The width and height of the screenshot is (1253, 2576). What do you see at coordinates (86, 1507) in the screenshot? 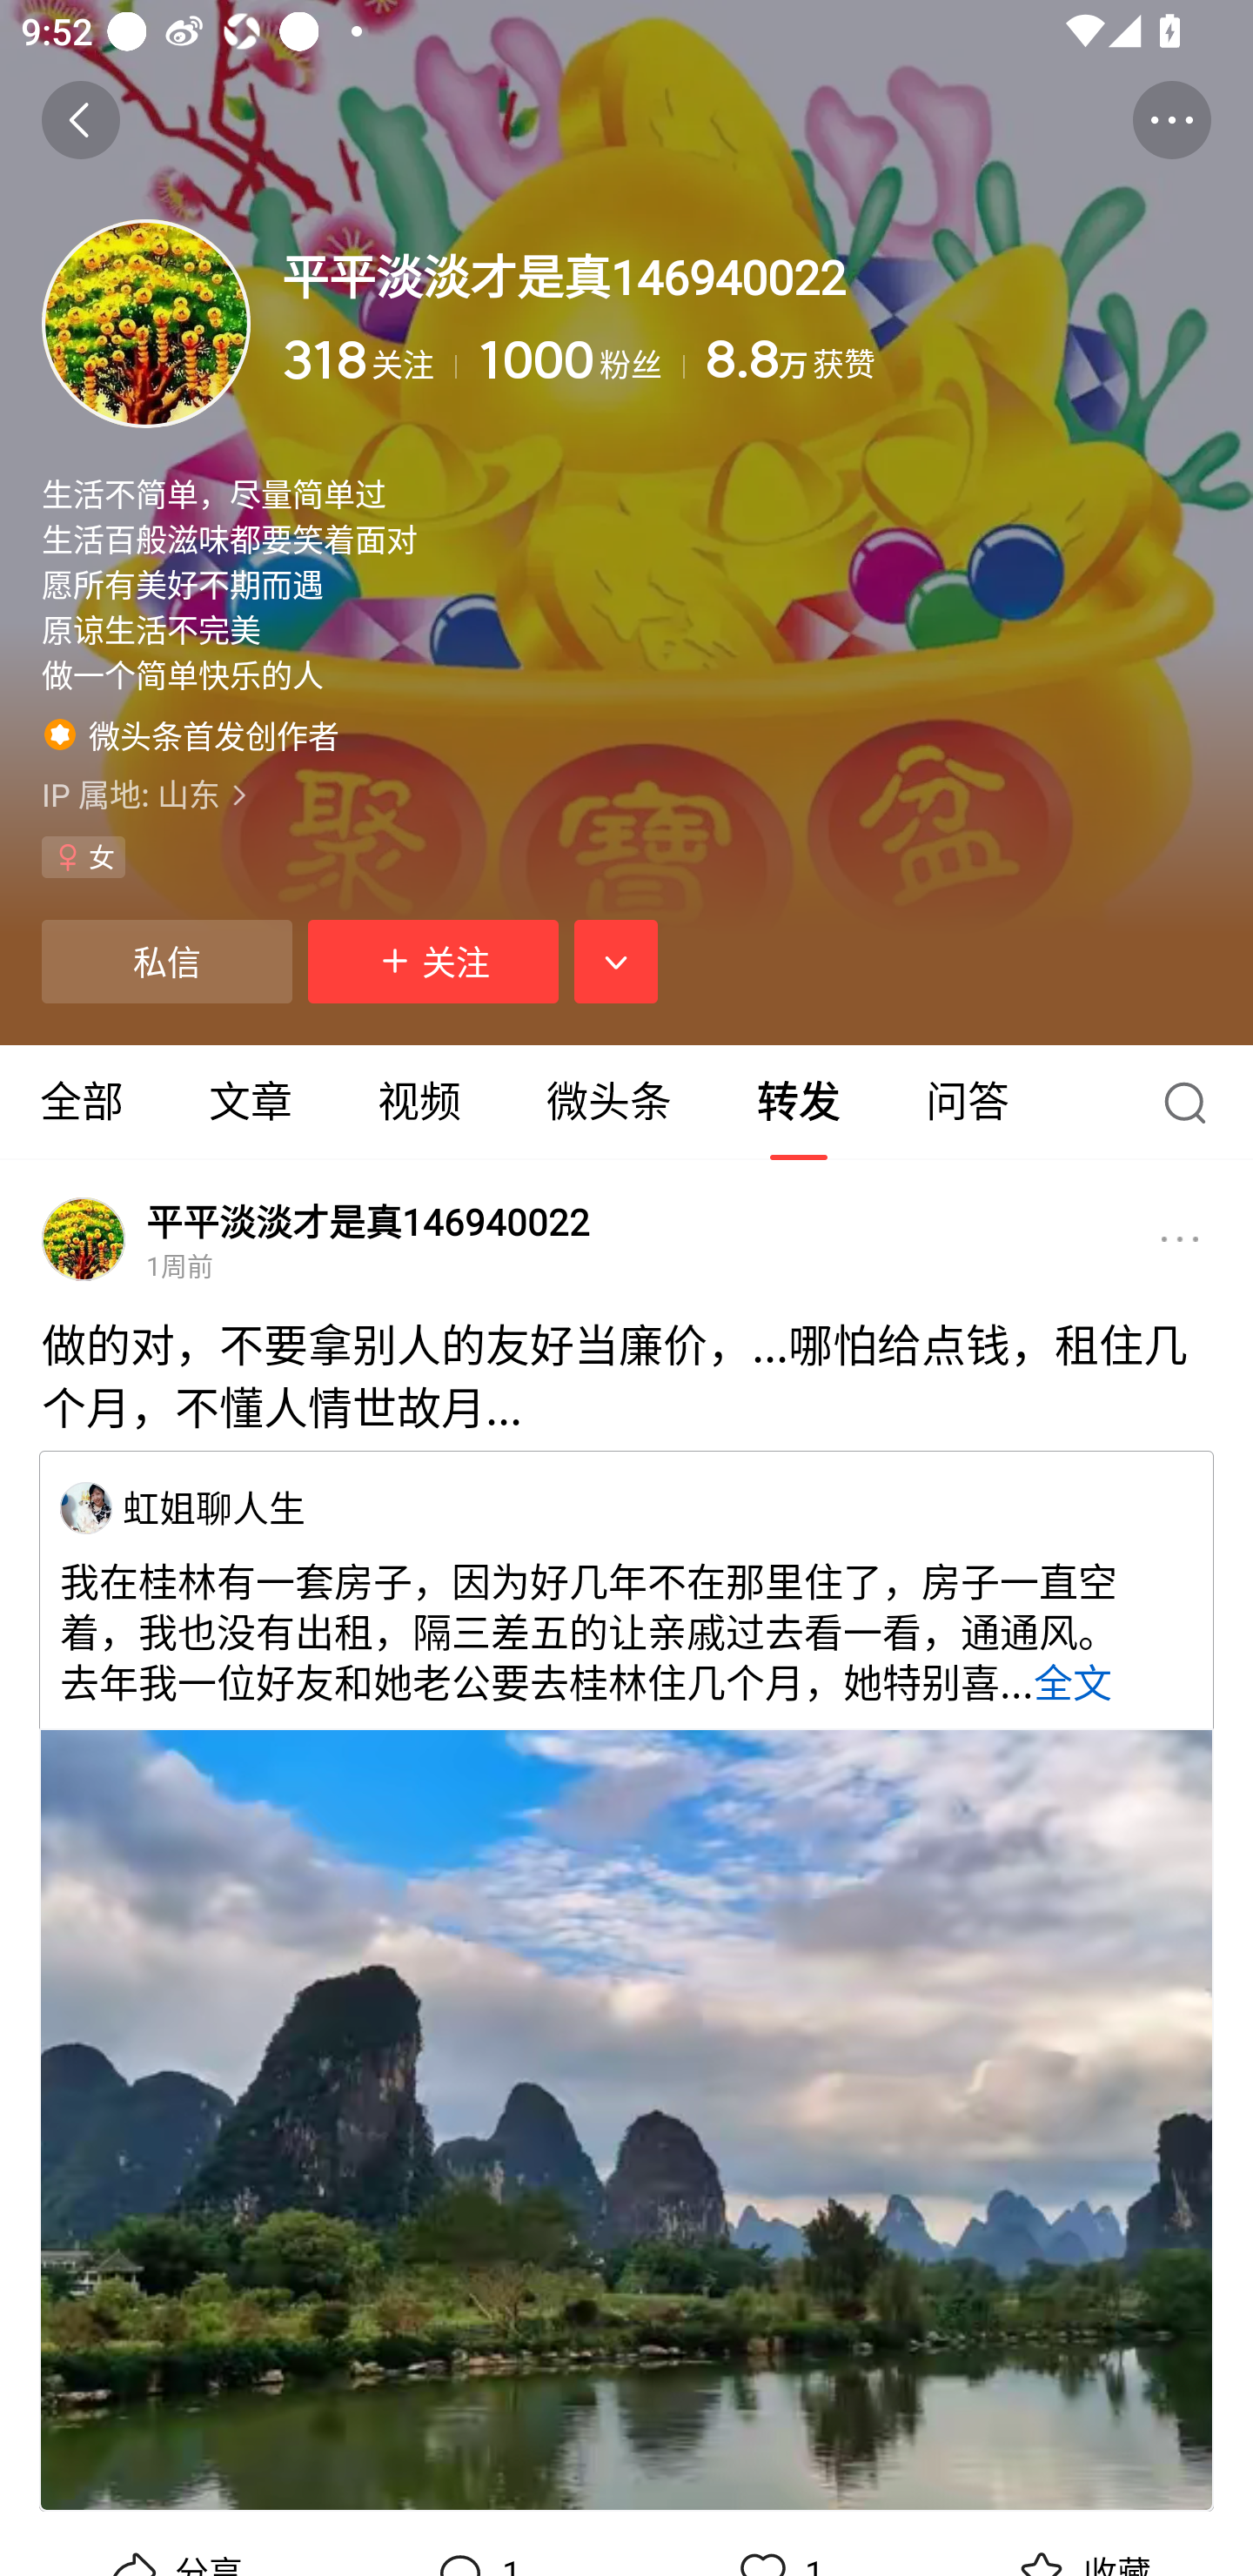
I see `虹姐聊人生` at bounding box center [86, 1507].